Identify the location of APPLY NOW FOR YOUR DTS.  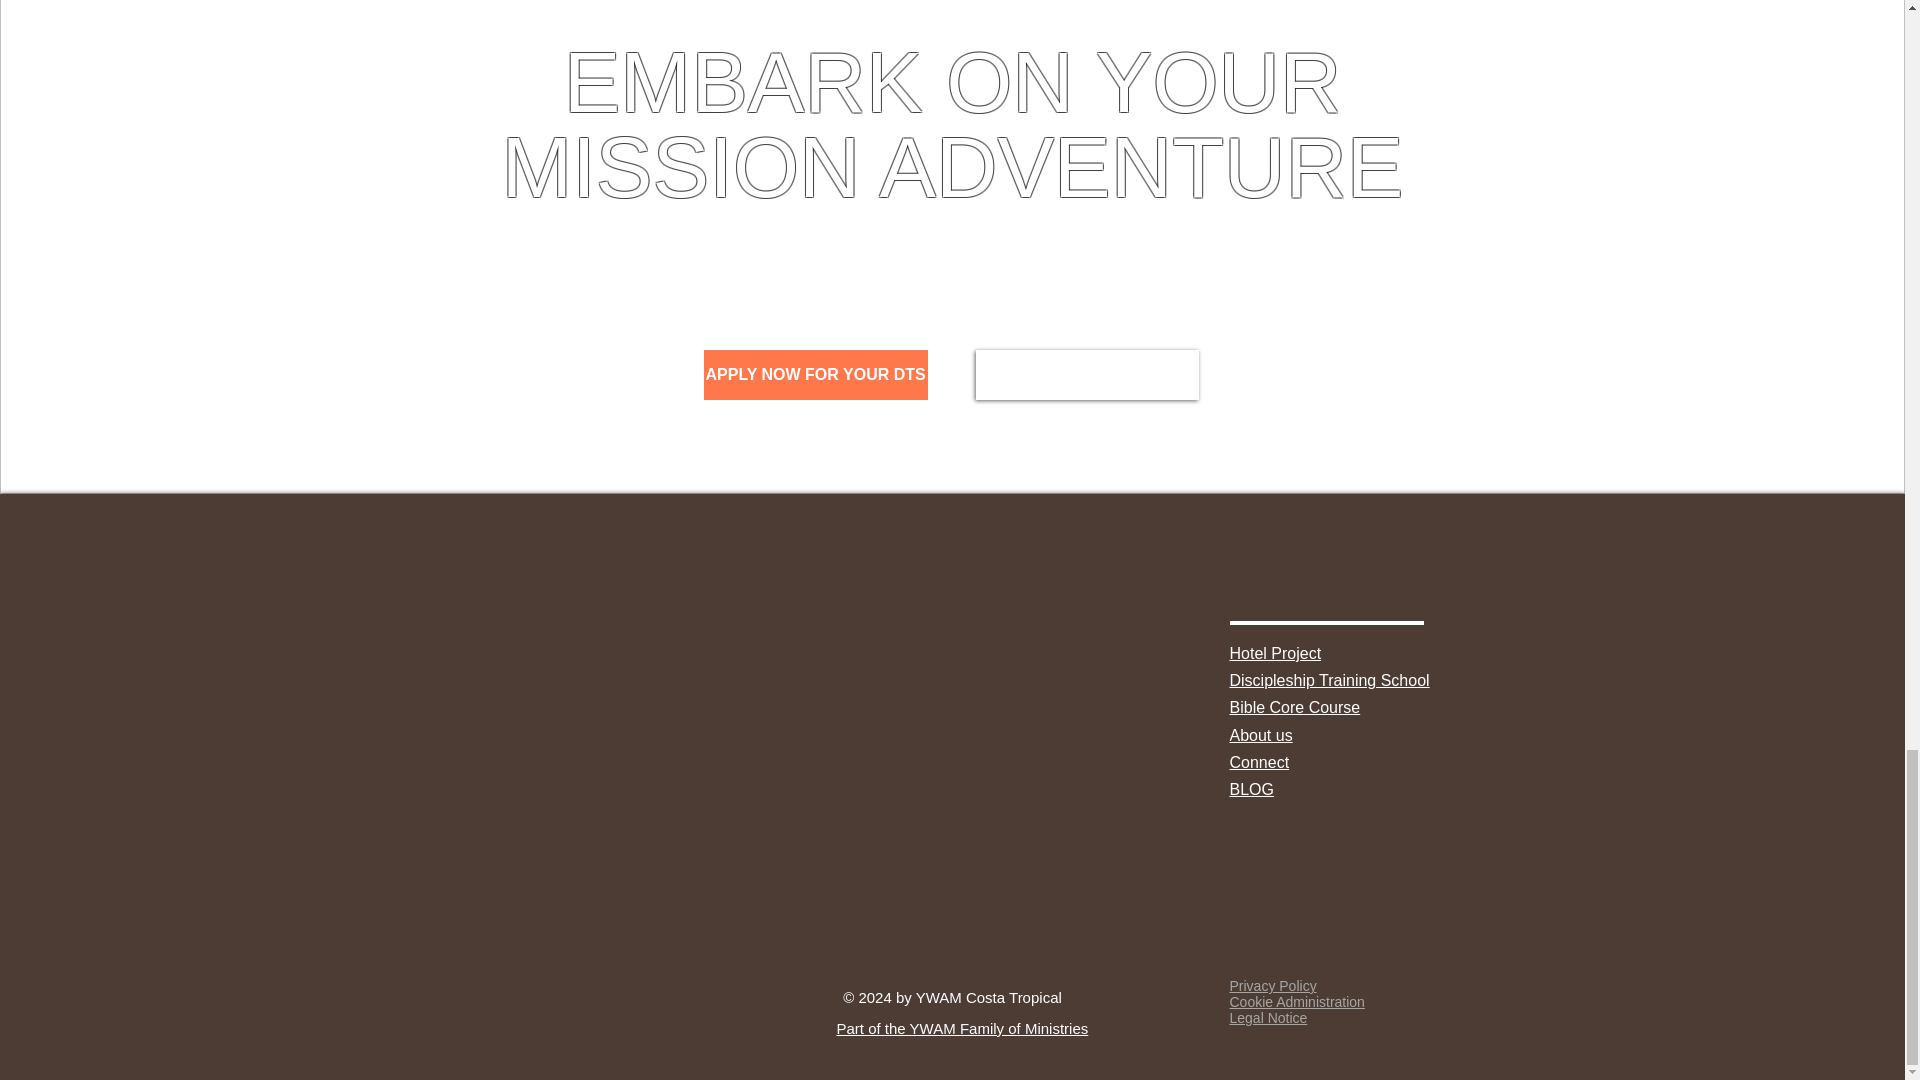
(816, 374).